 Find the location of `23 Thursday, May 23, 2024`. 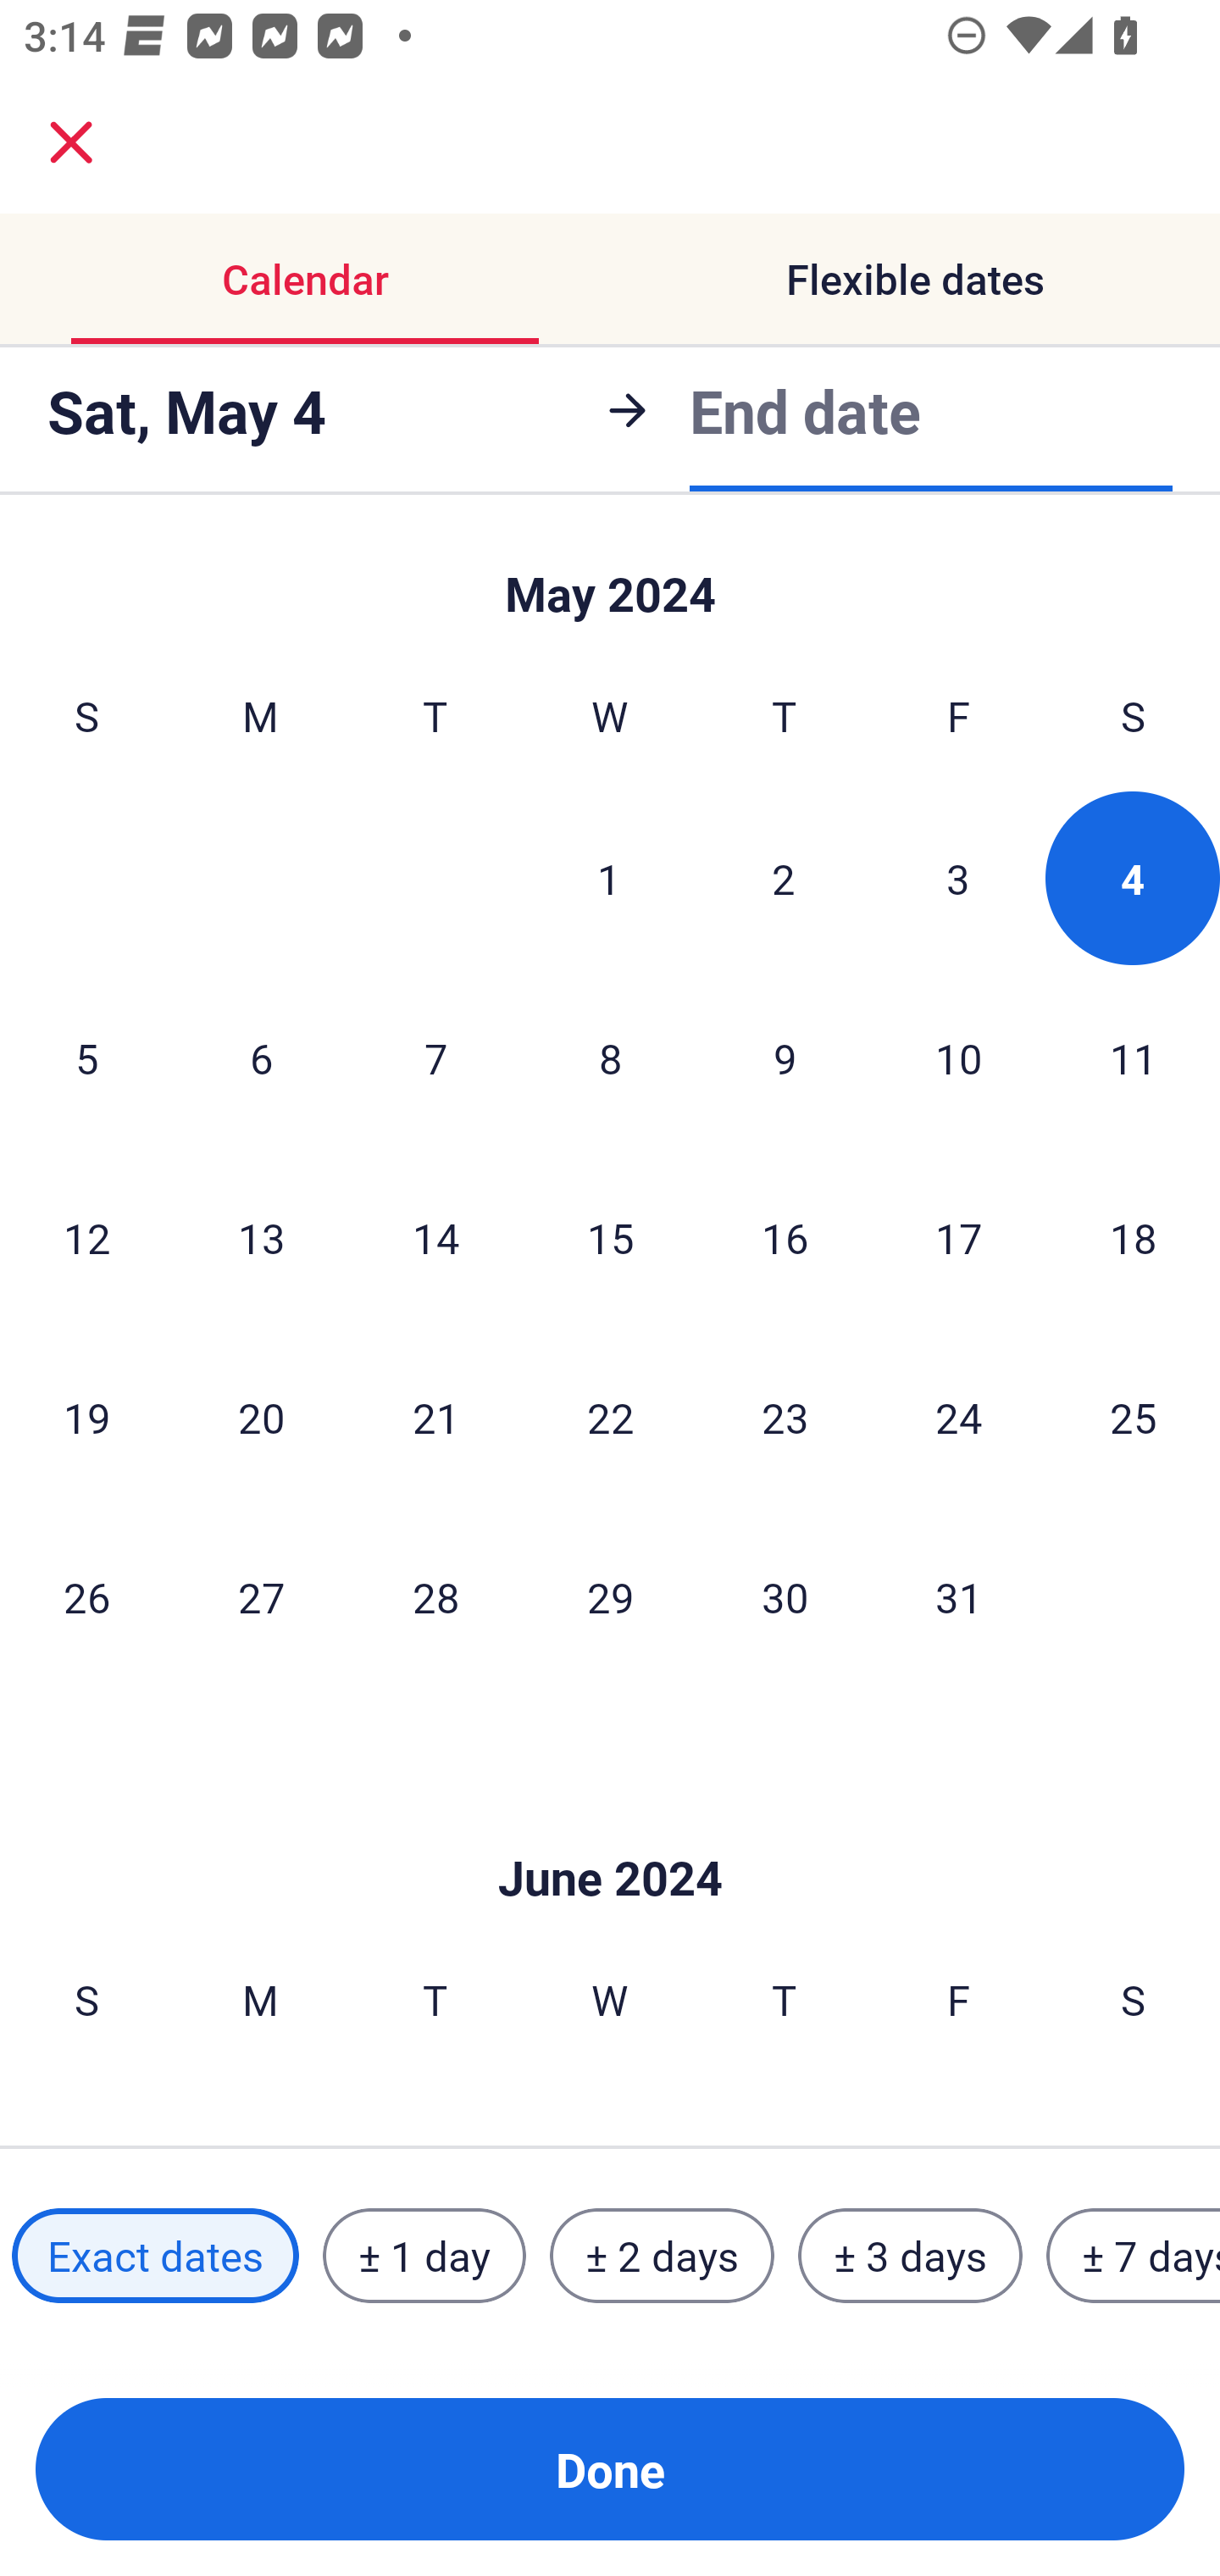

23 Thursday, May 23, 2024 is located at coordinates (785, 1417).